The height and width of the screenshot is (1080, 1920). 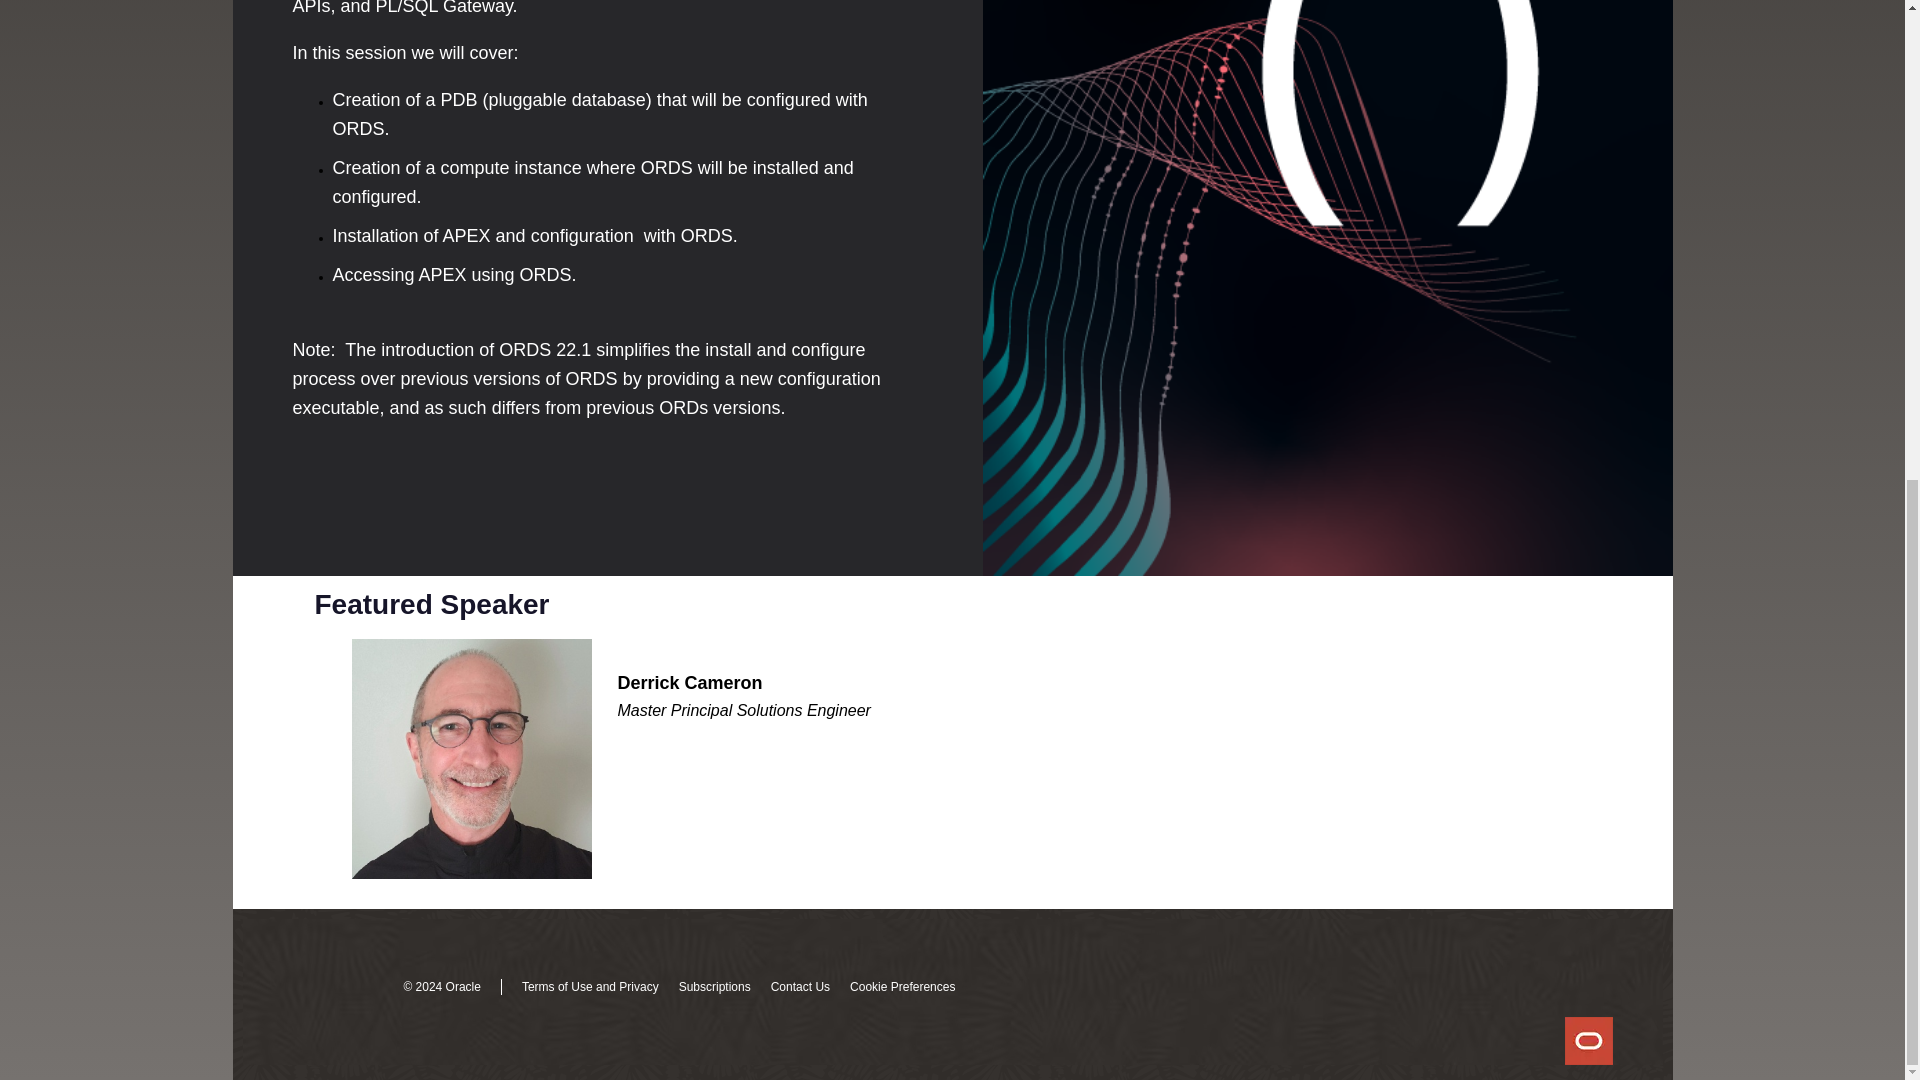 What do you see at coordinates (902, 986) in the screenshot?
I see `Cookie Preferences` at bounding box center [902, 986].